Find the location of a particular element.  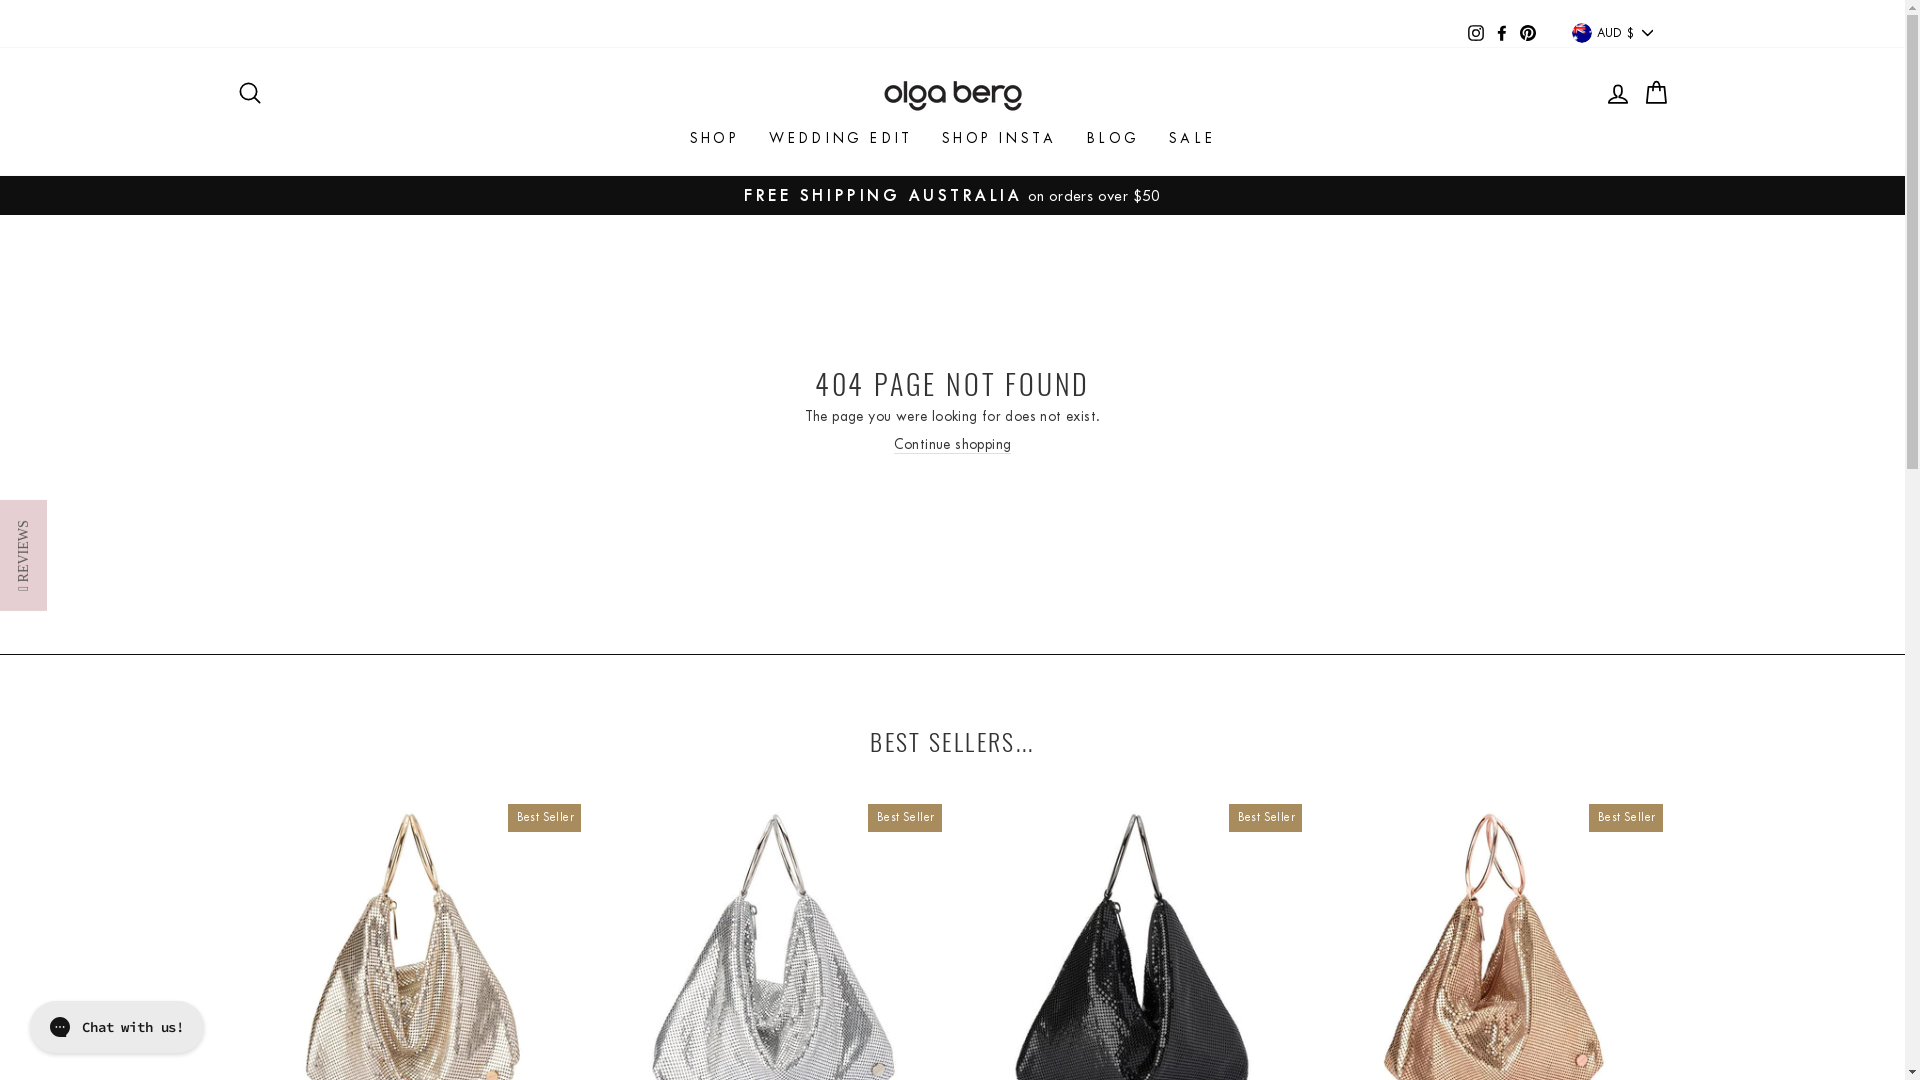

Skip to content is located at coordinates (4, 0).